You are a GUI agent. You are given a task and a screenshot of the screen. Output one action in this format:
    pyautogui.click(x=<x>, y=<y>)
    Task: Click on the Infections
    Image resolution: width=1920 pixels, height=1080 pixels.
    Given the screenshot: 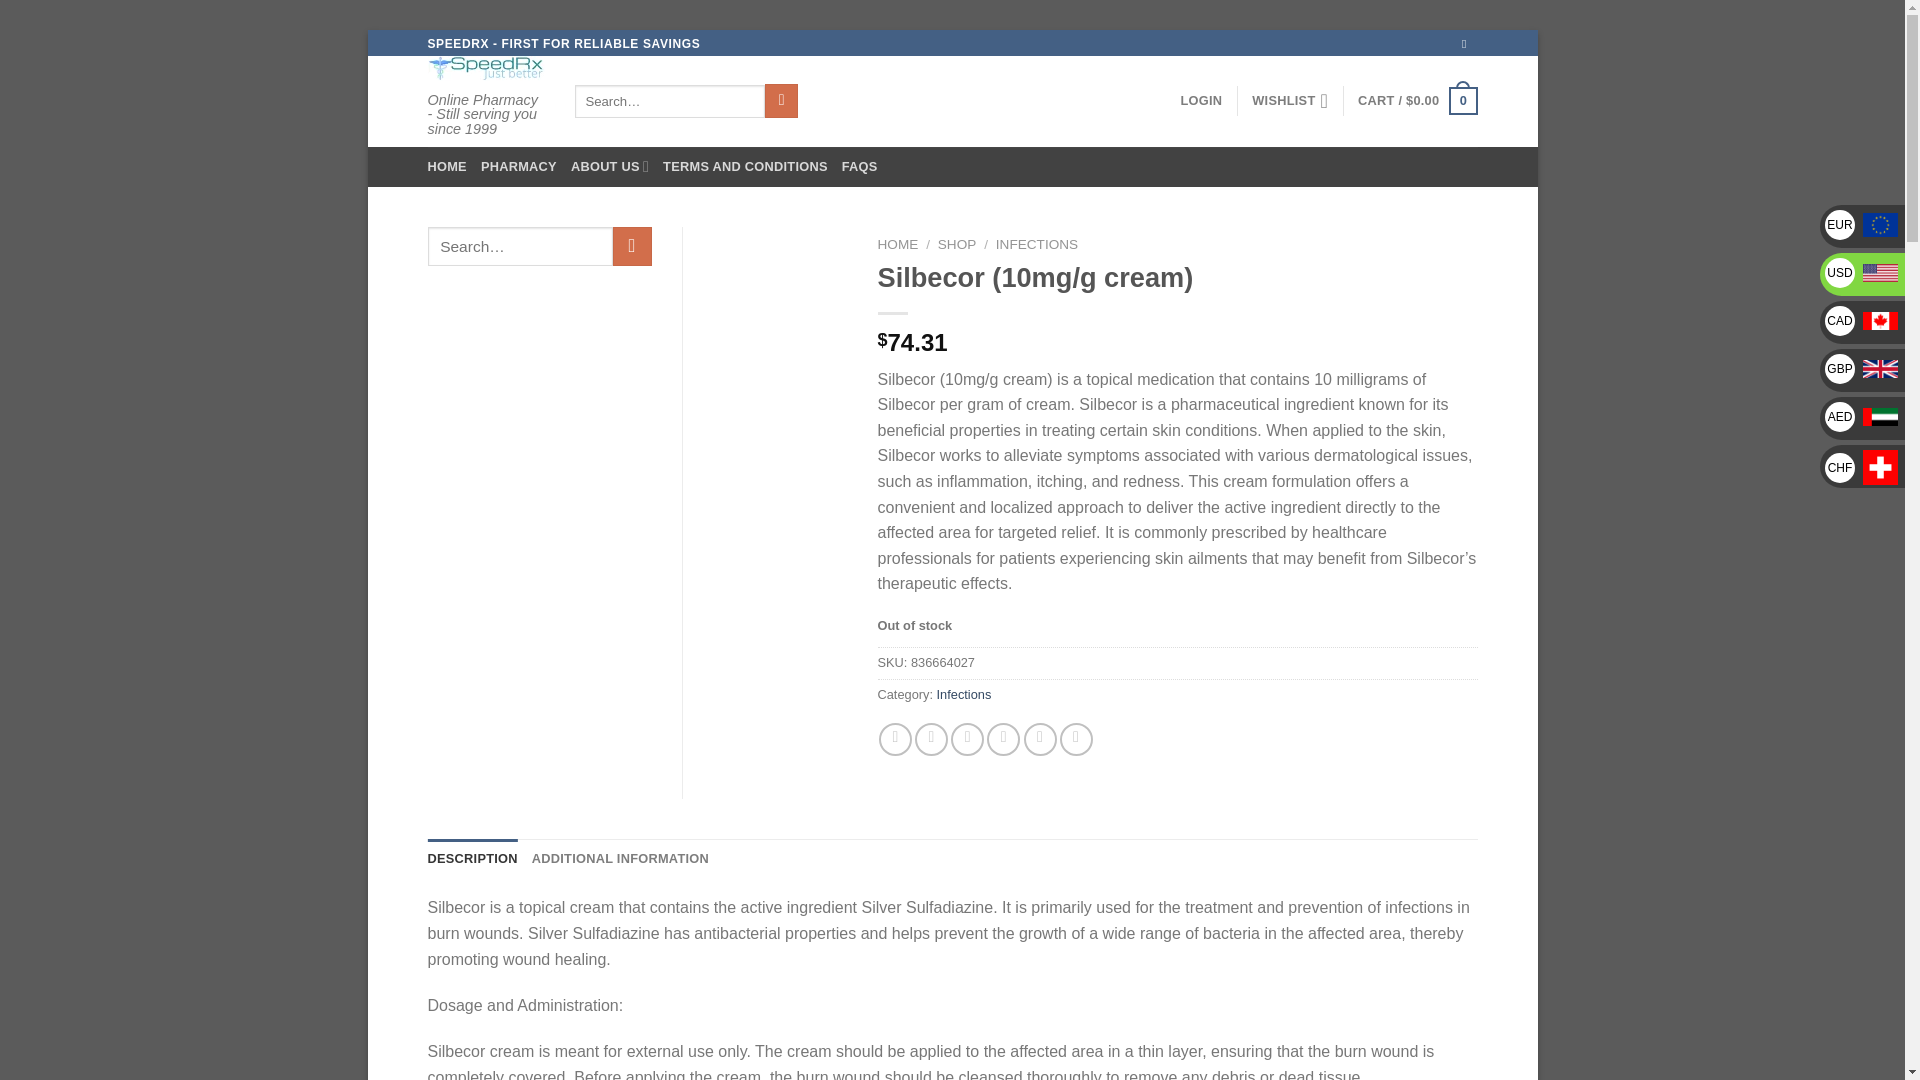 What is the action you would take?
    pyautogui.click(x=964, y=694)
    